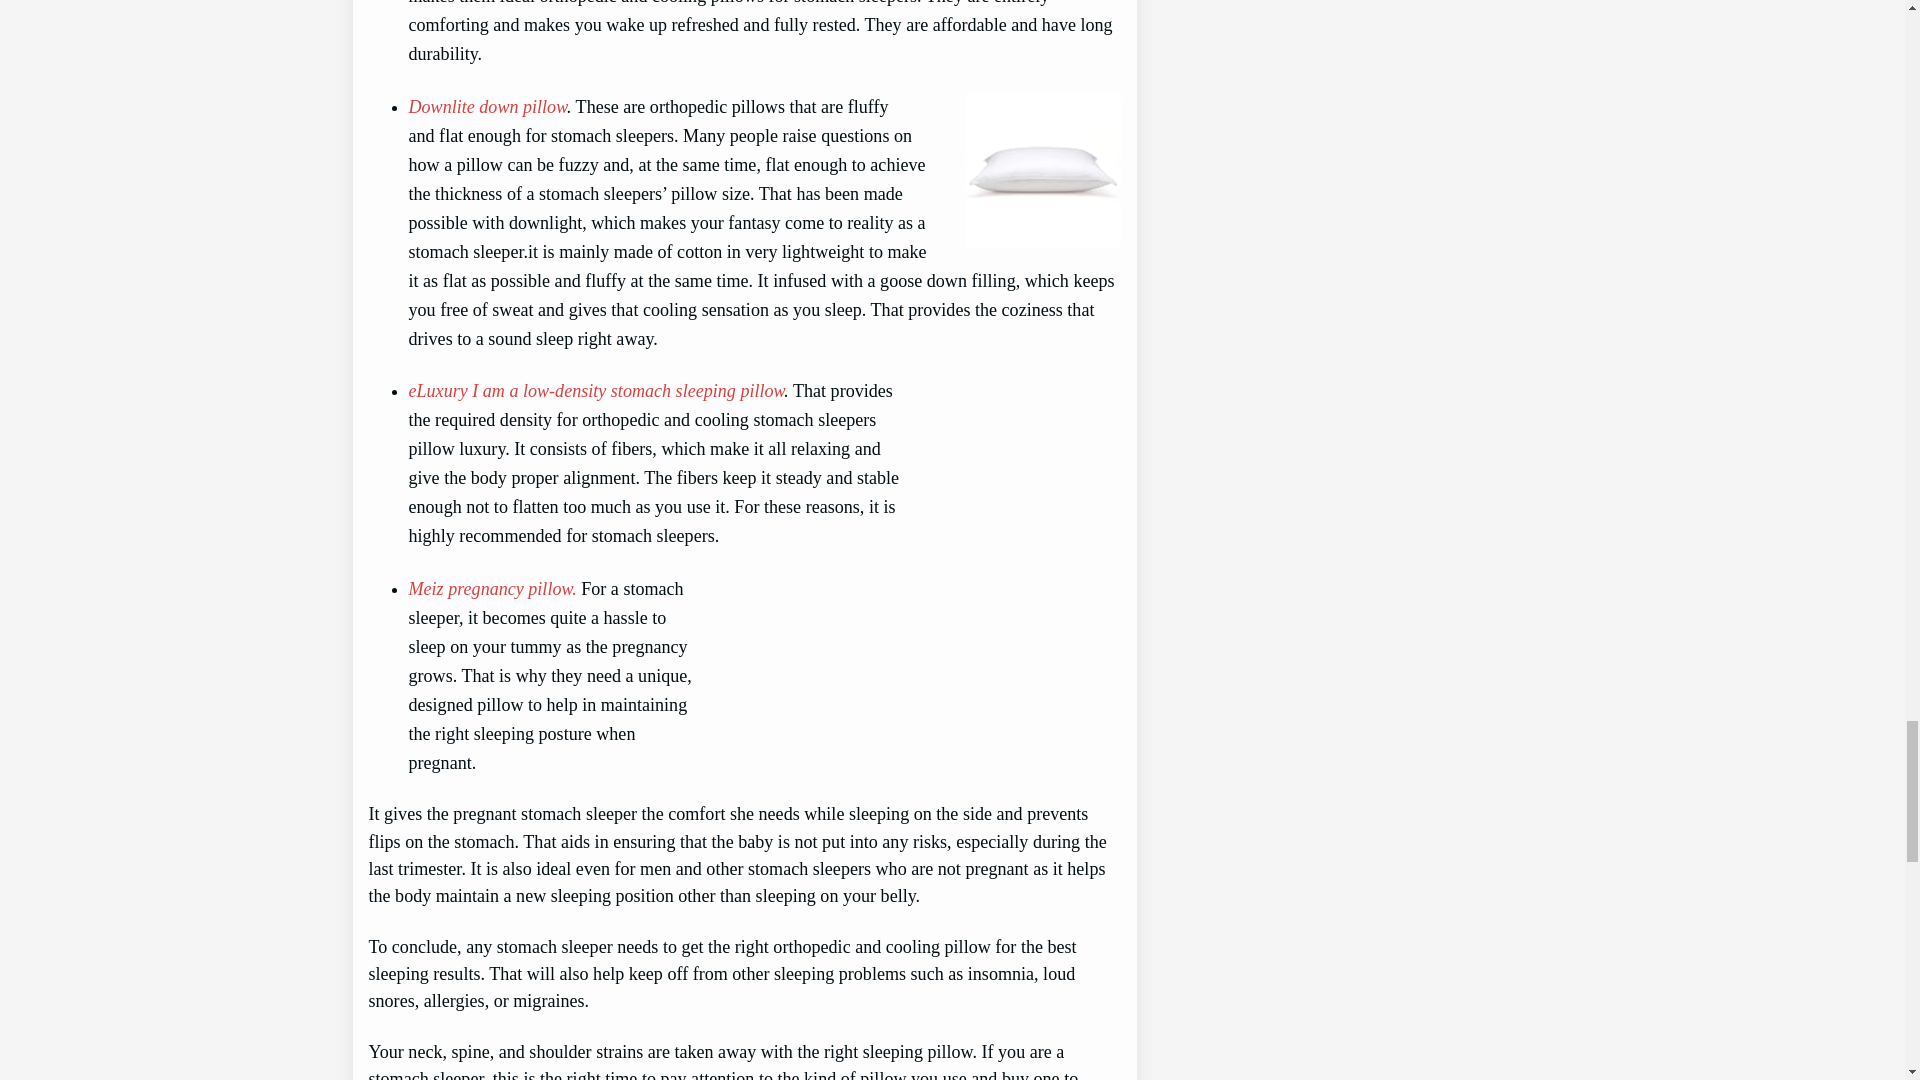  What do you see at coordinates (595, 390) in the screenshot?
I see `eLuxury I am a low-density stomach sleeping pillow` at bounding box center [595, 390].